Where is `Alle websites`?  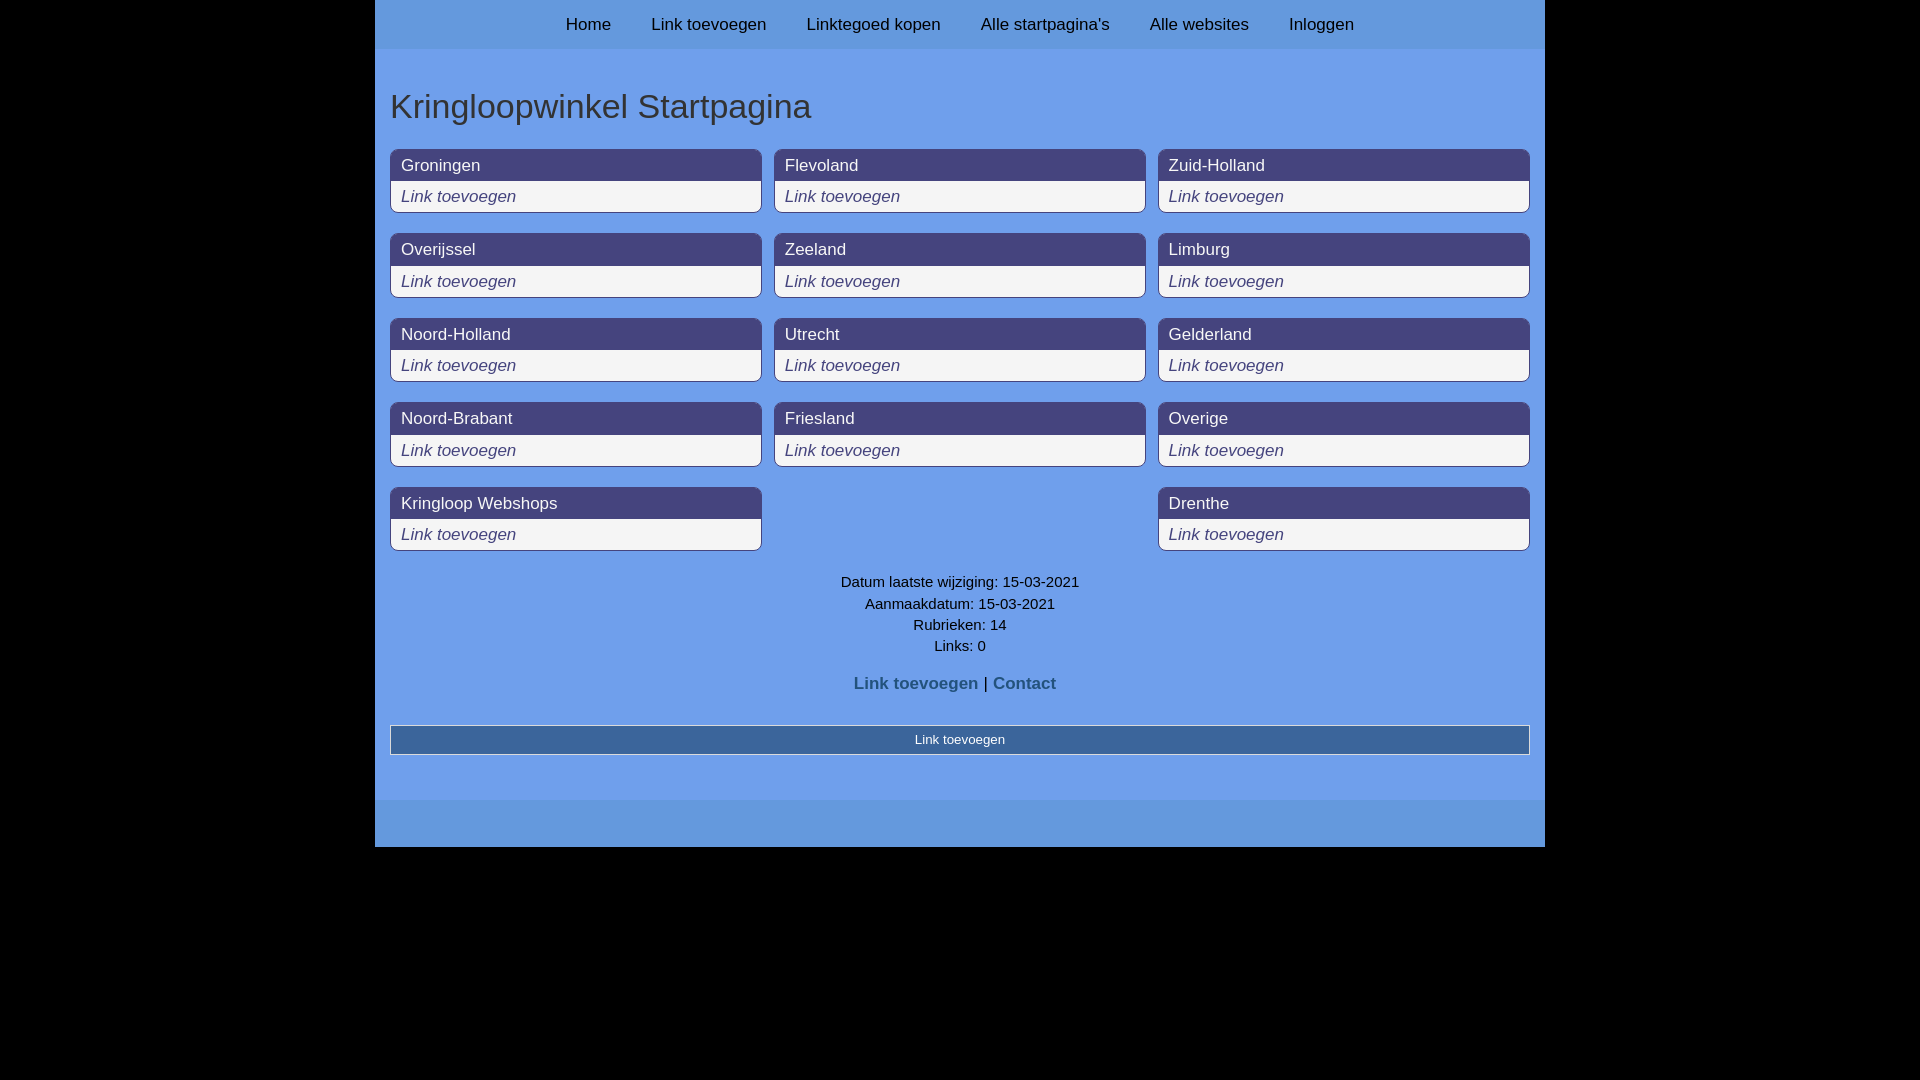
Alle websites is located at coordinates (1200, 24).